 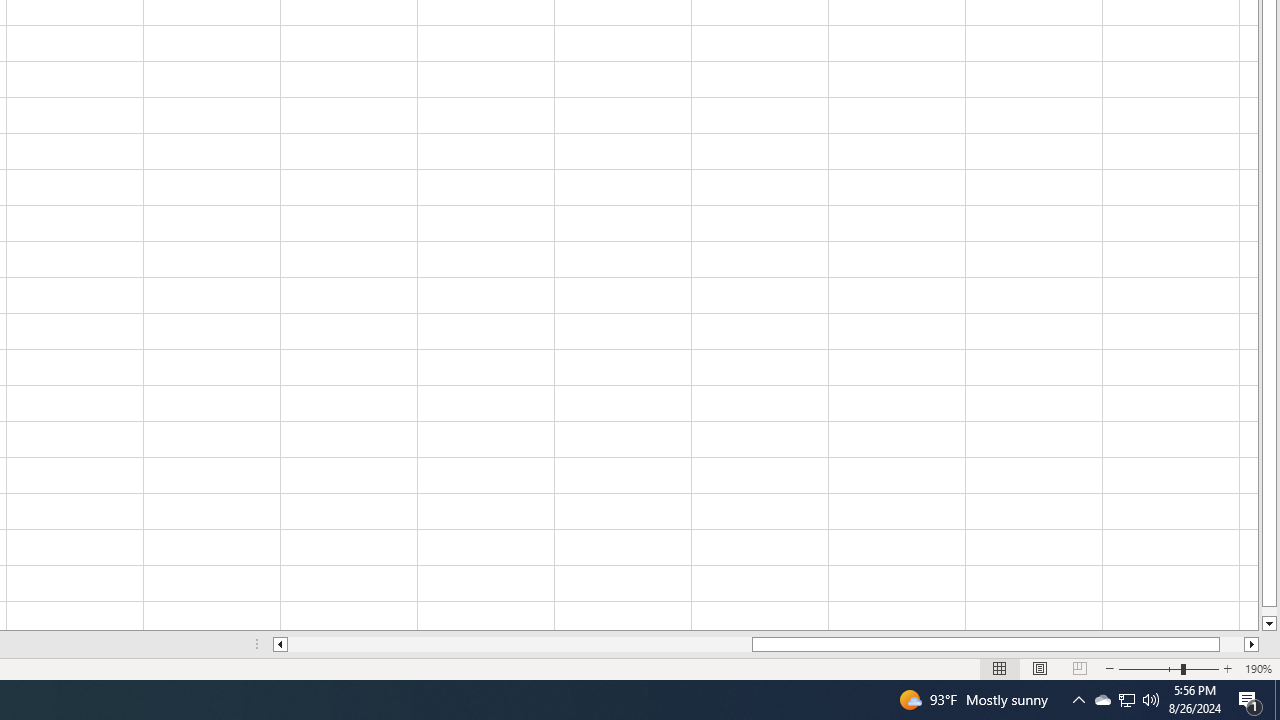 I want to click on Normal, so click(x=1000, y=668).